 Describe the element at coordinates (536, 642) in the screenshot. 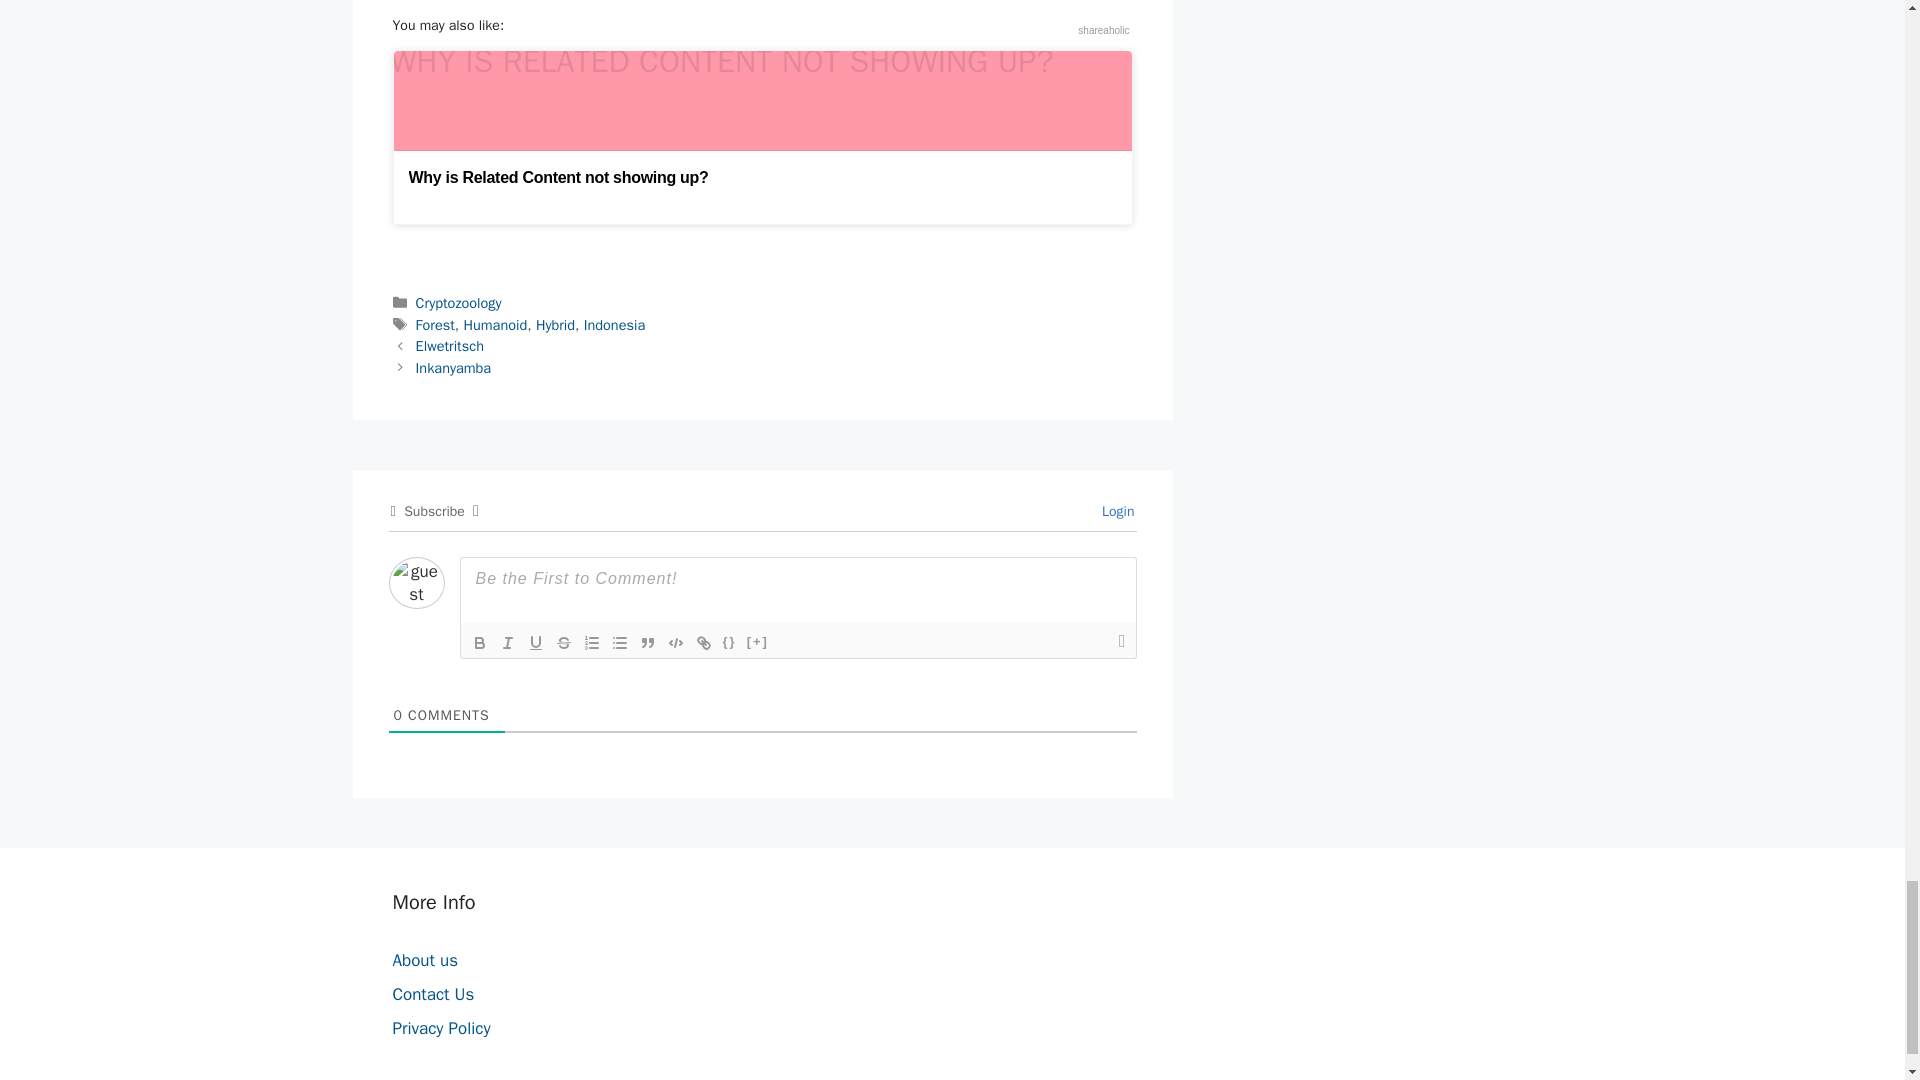

I see `Underline` at that location.